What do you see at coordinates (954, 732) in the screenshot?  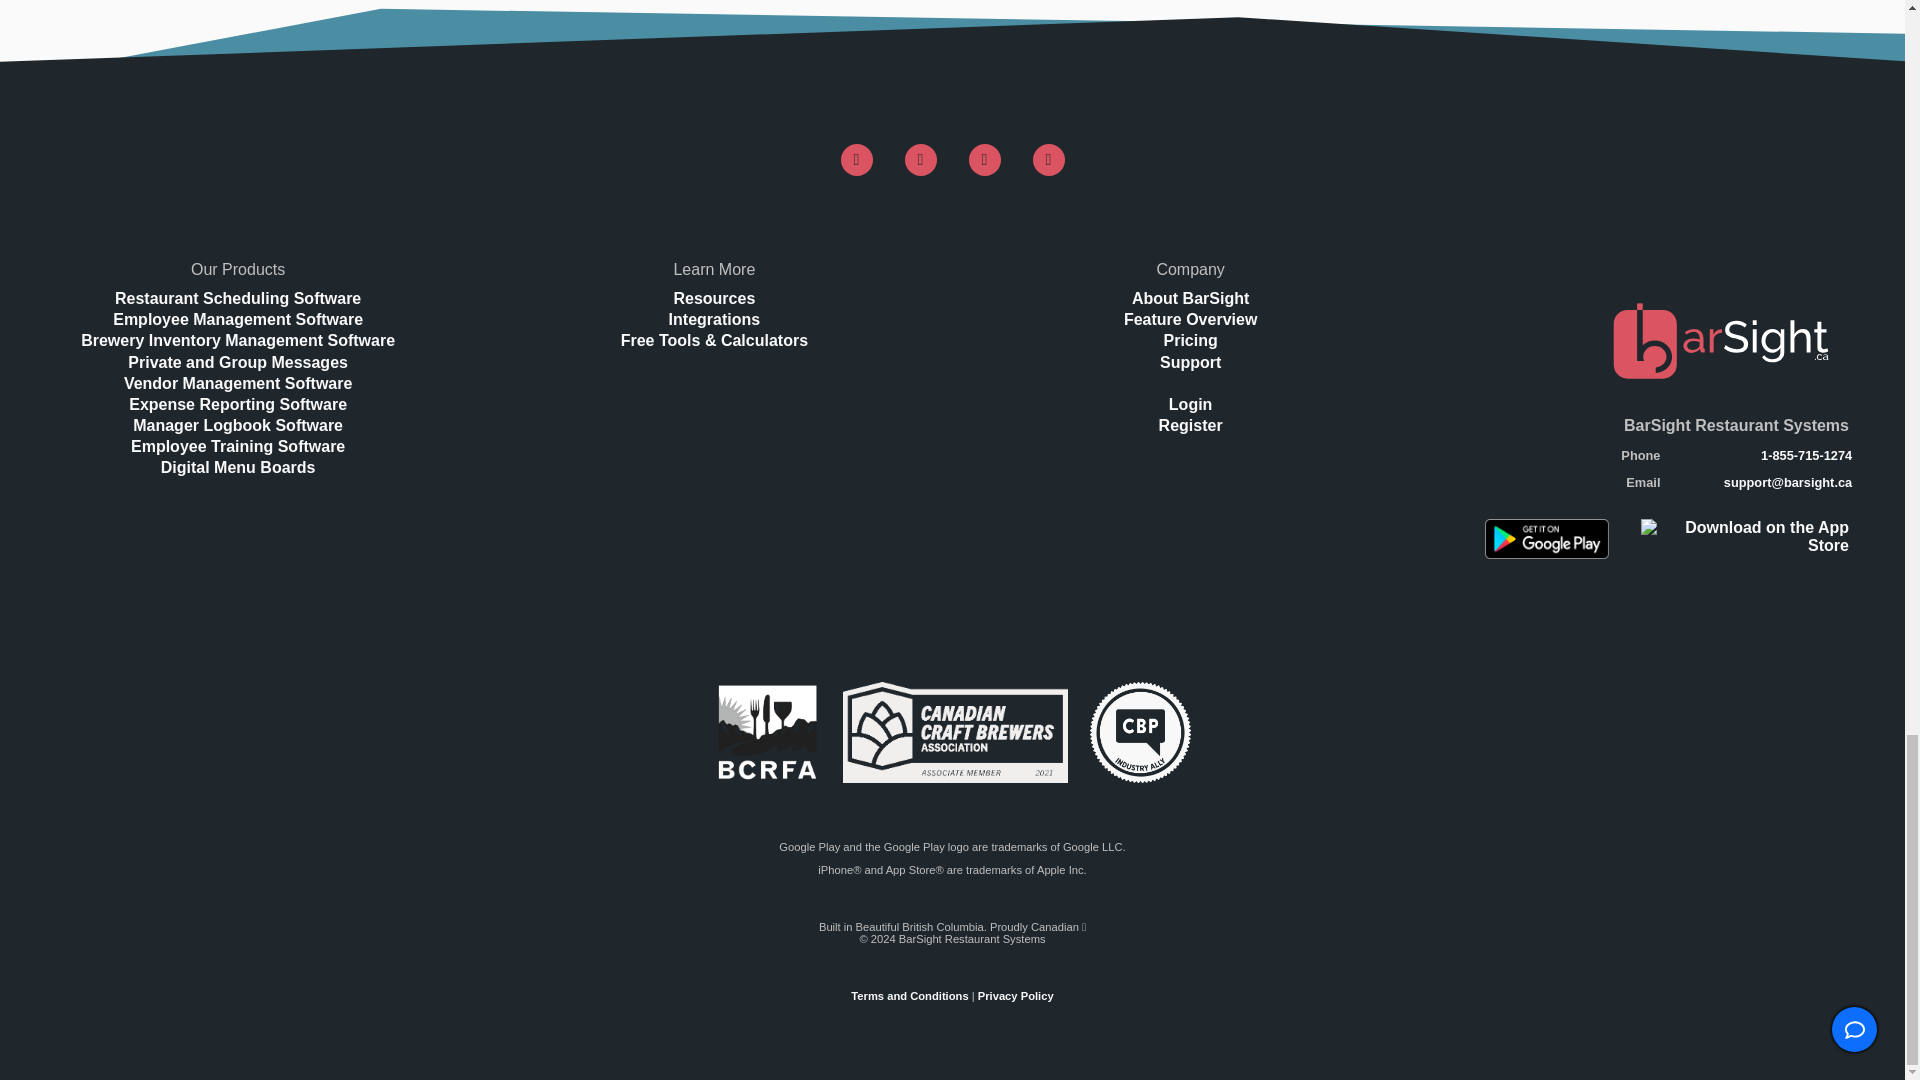 I see `Member of Canadian Craft Brewers Association` at bounding box center [954, 732].